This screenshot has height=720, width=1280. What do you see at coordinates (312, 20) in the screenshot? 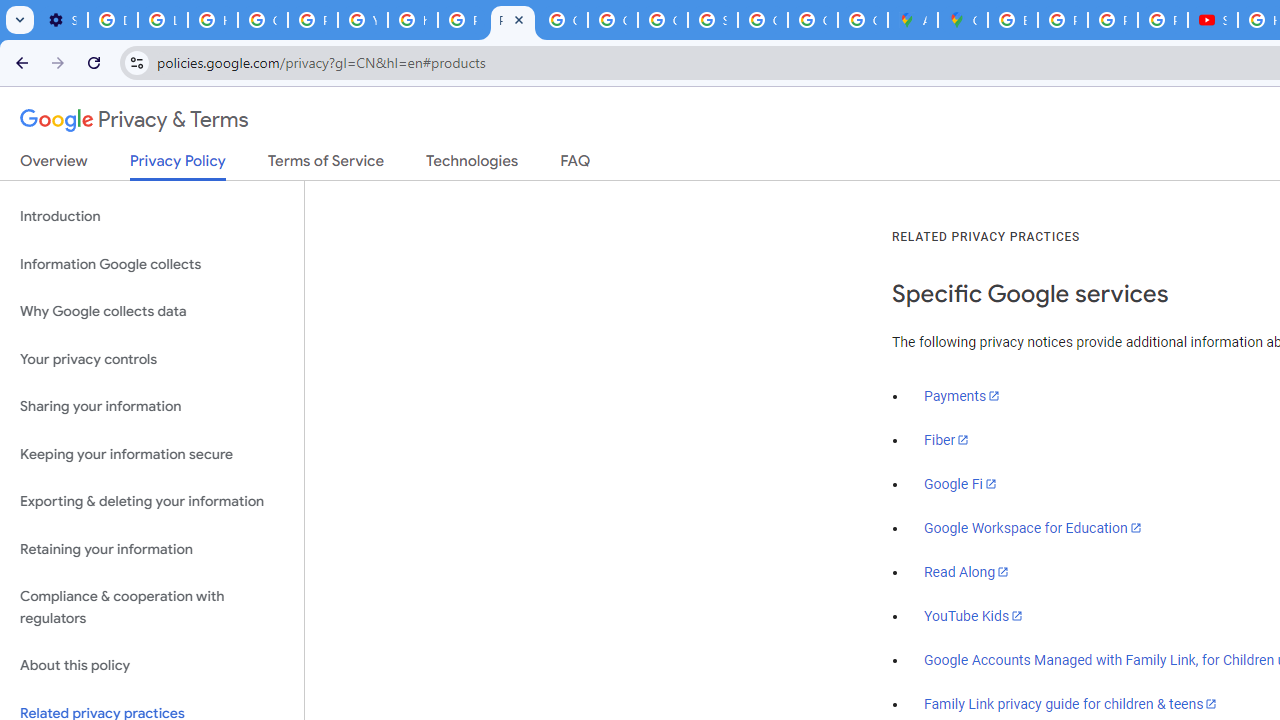
I see `Privacy Help Center - Policies Help` at bounding box center [312, 20].